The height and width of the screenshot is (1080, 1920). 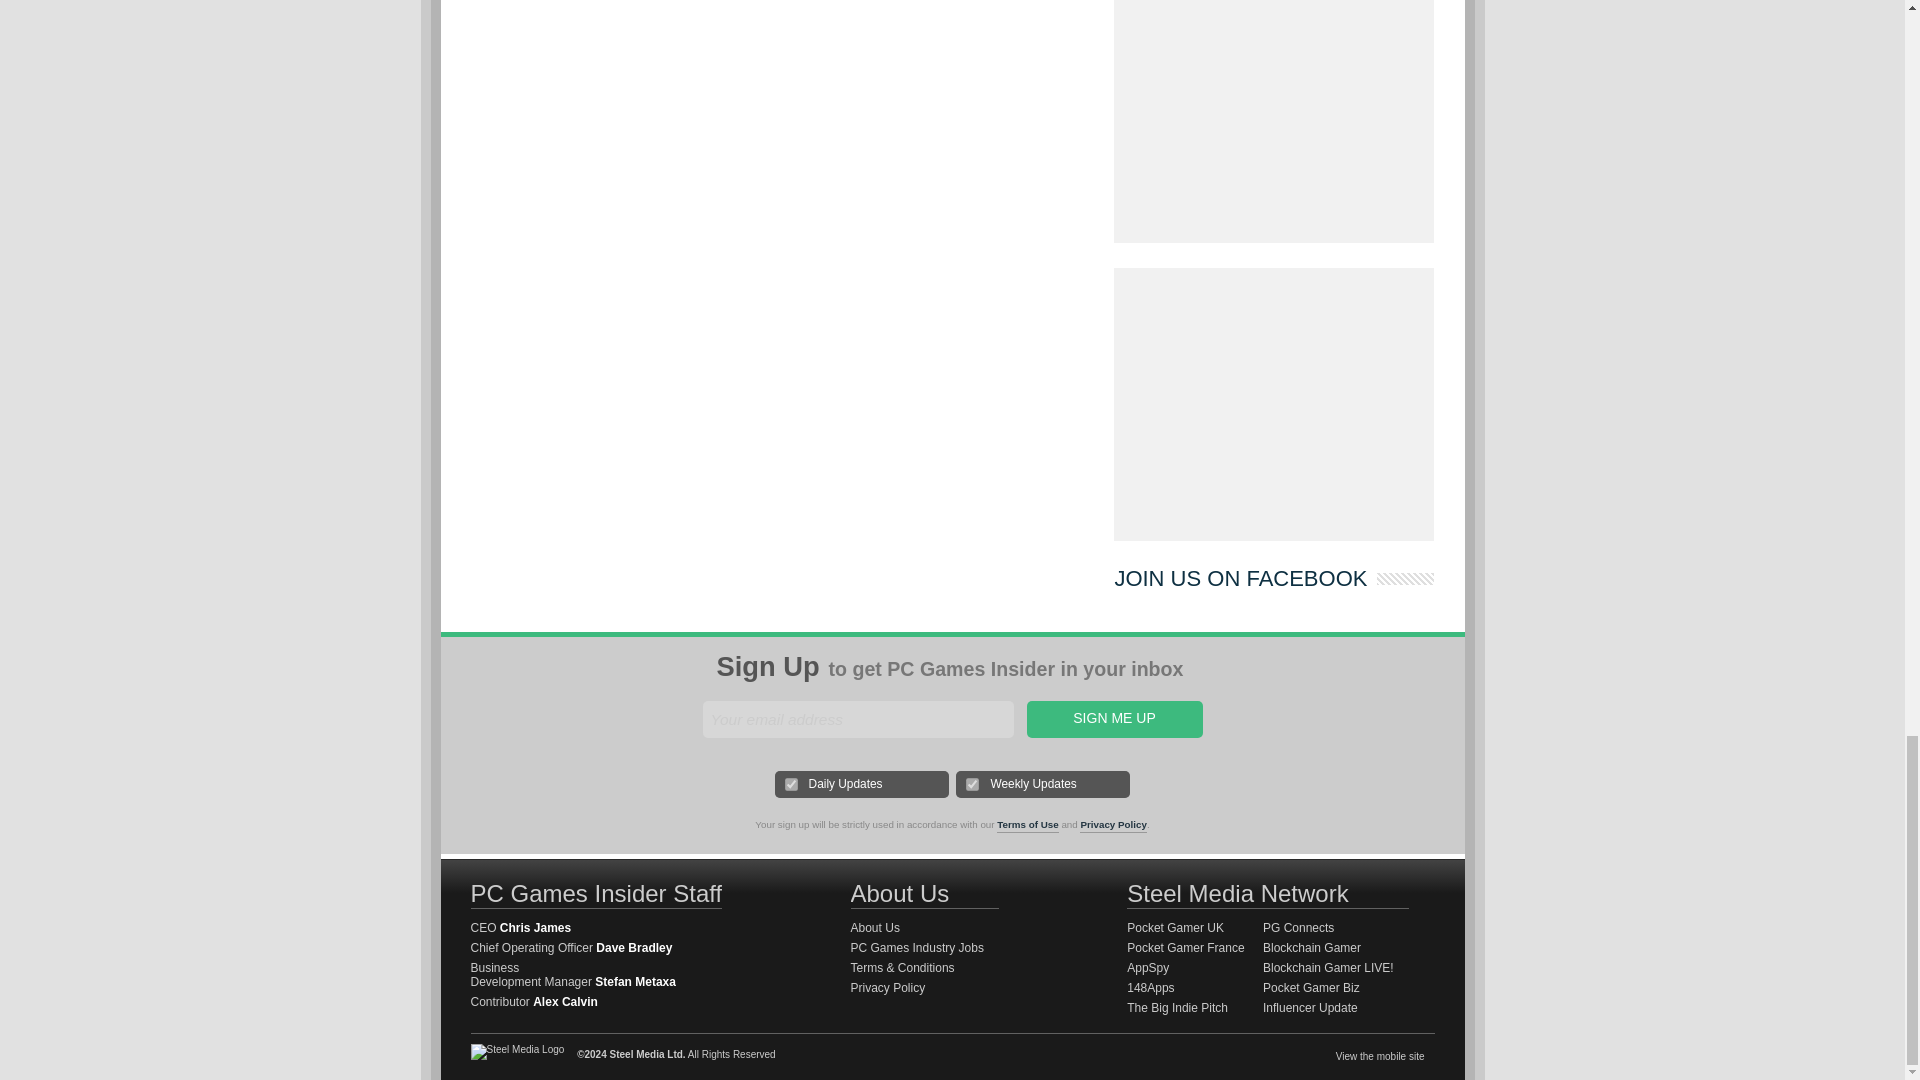 What do you see at coordinates (972, 784) in the screenshot?
I see `2` at bounding box center [972, 784].